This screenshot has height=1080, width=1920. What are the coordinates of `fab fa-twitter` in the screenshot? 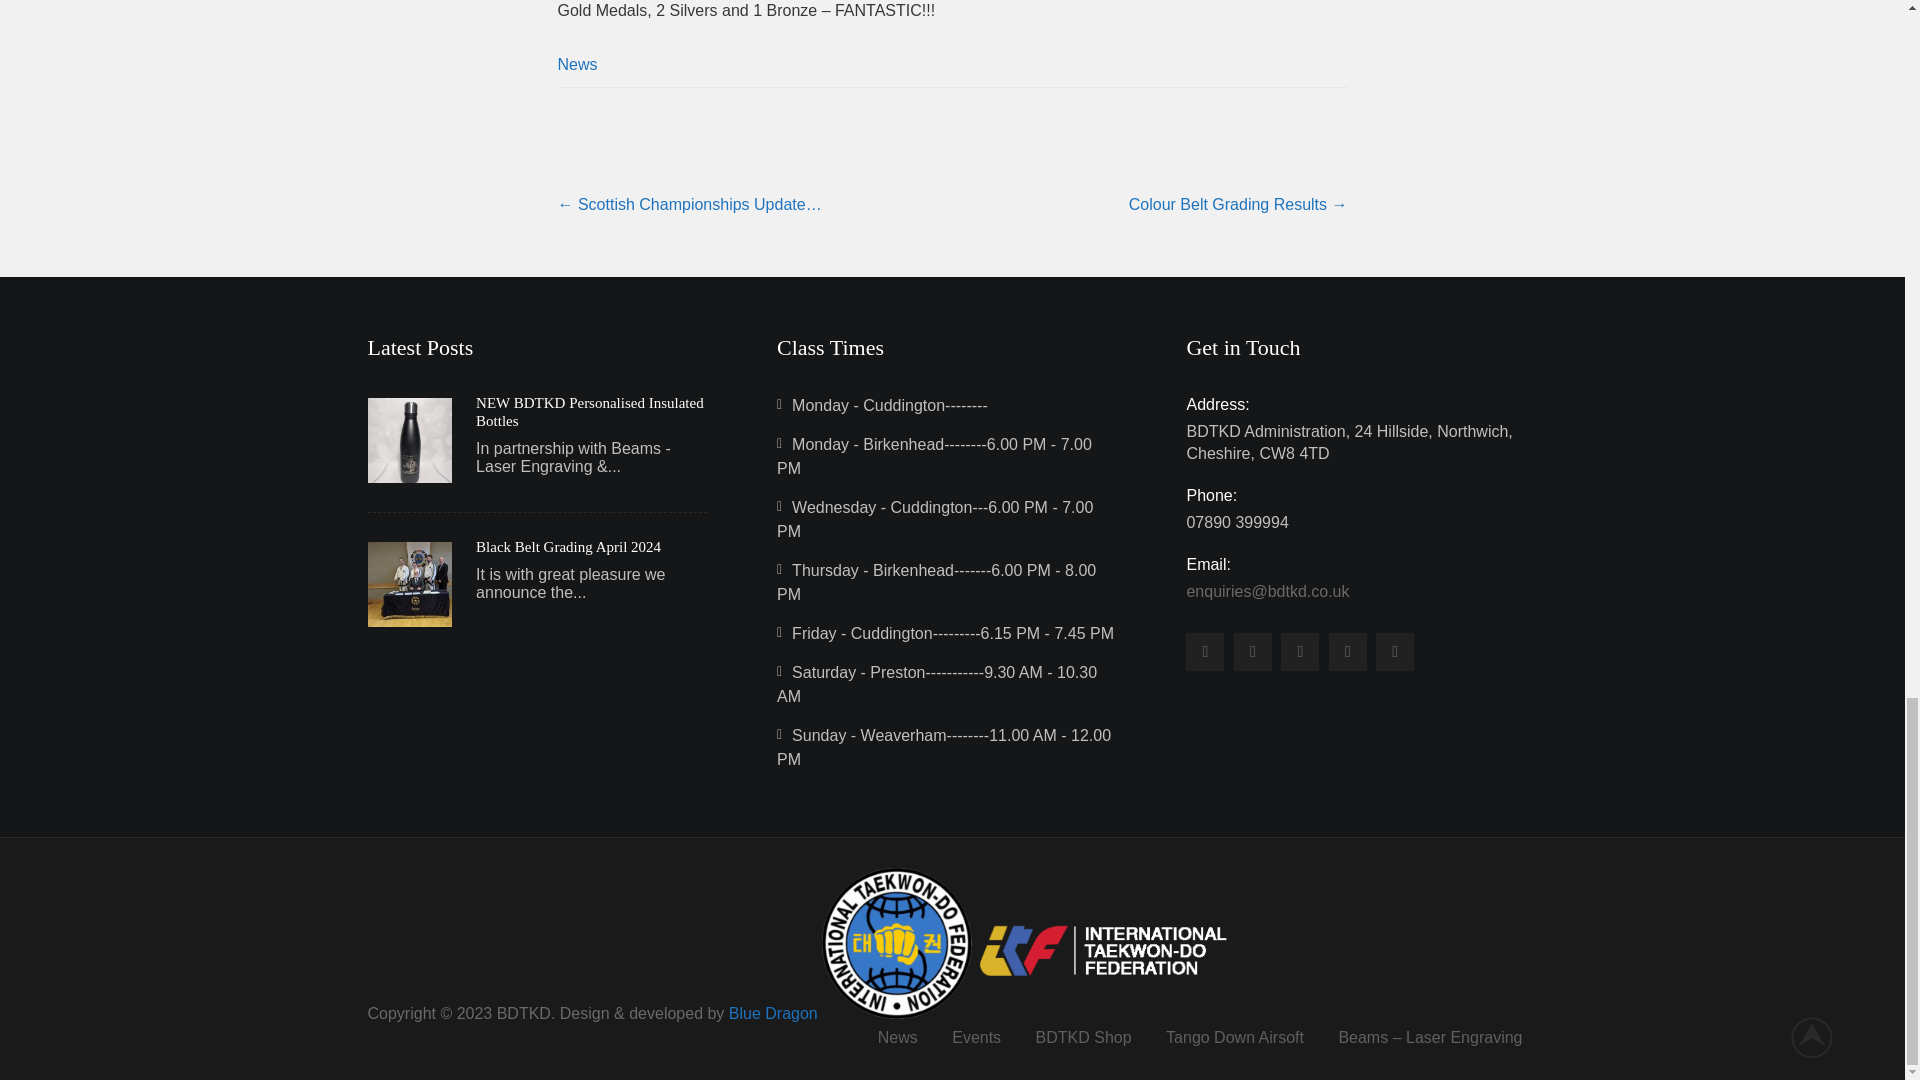 It's located at (1205, 651).